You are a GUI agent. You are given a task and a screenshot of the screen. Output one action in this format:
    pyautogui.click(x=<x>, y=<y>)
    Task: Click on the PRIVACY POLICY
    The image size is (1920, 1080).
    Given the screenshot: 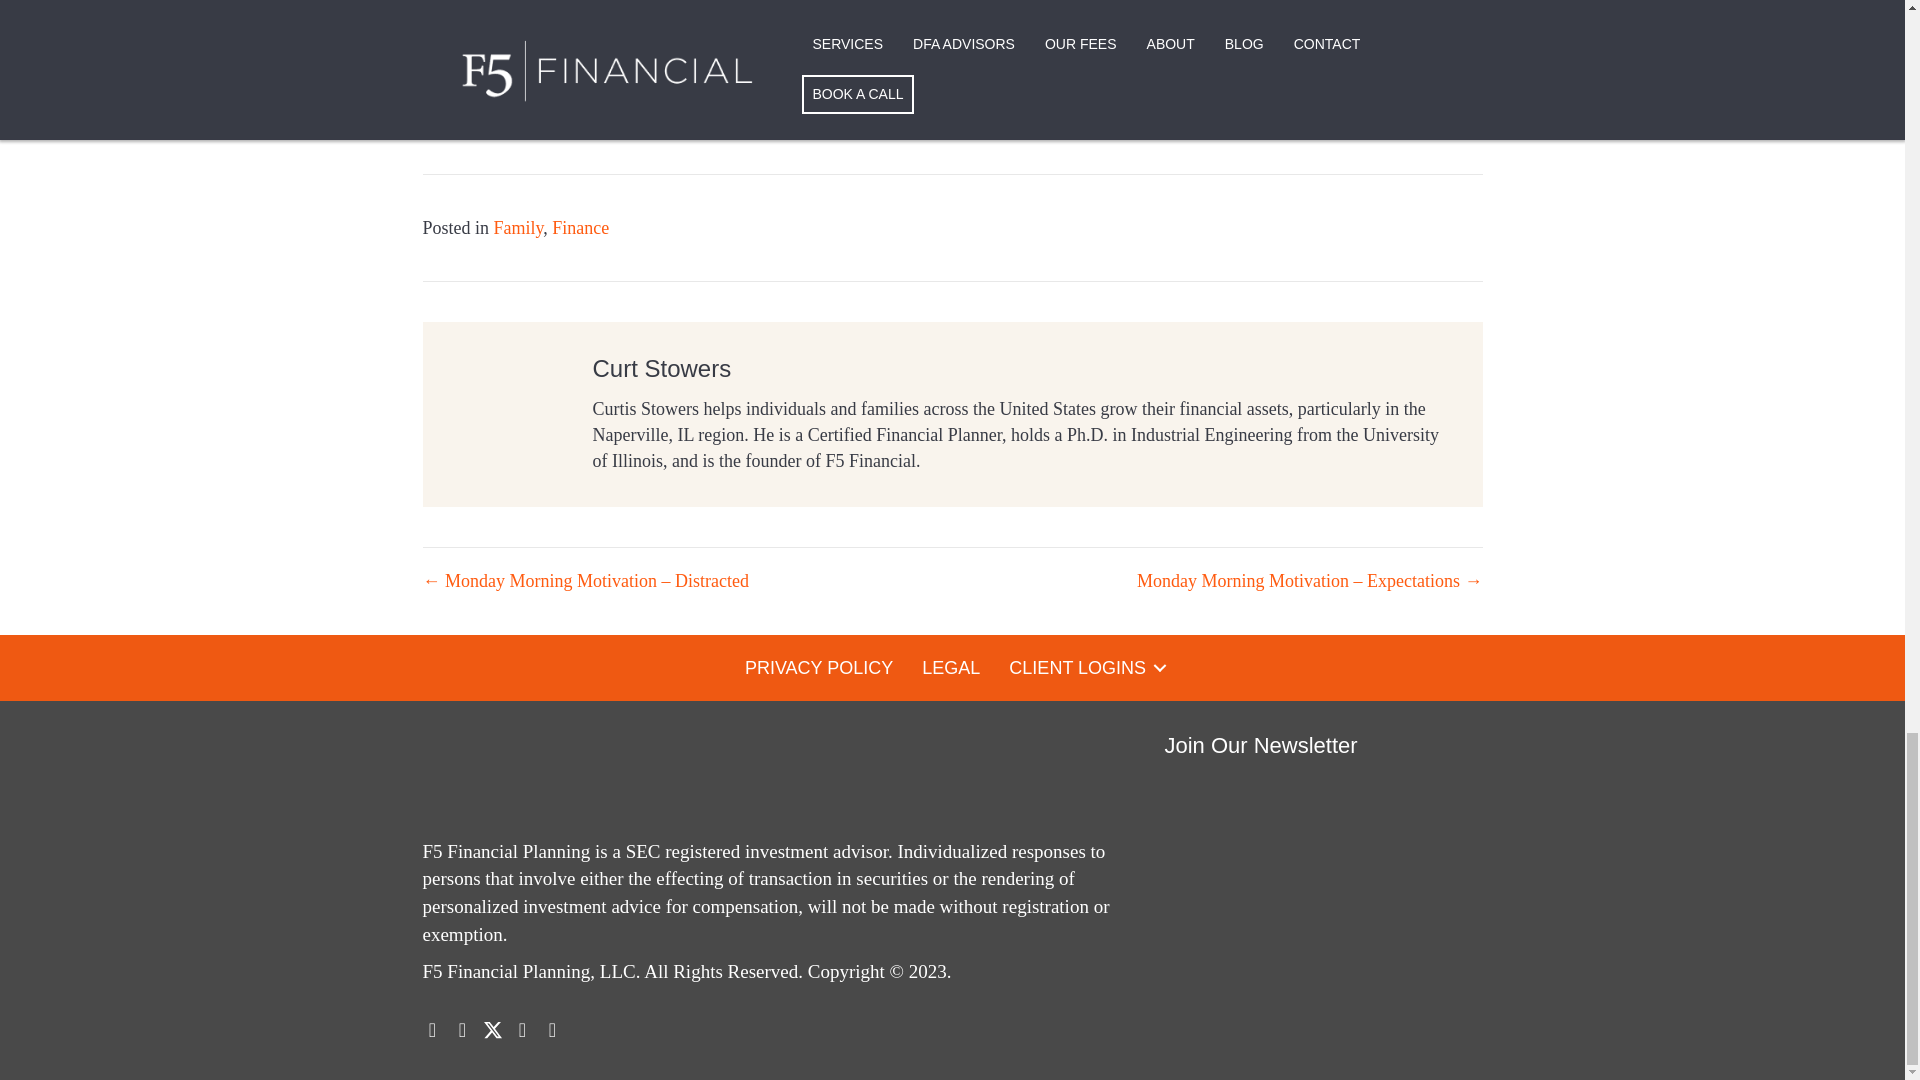 What is the action you would take?
    pyautogui.click(x=818, y=666)
    